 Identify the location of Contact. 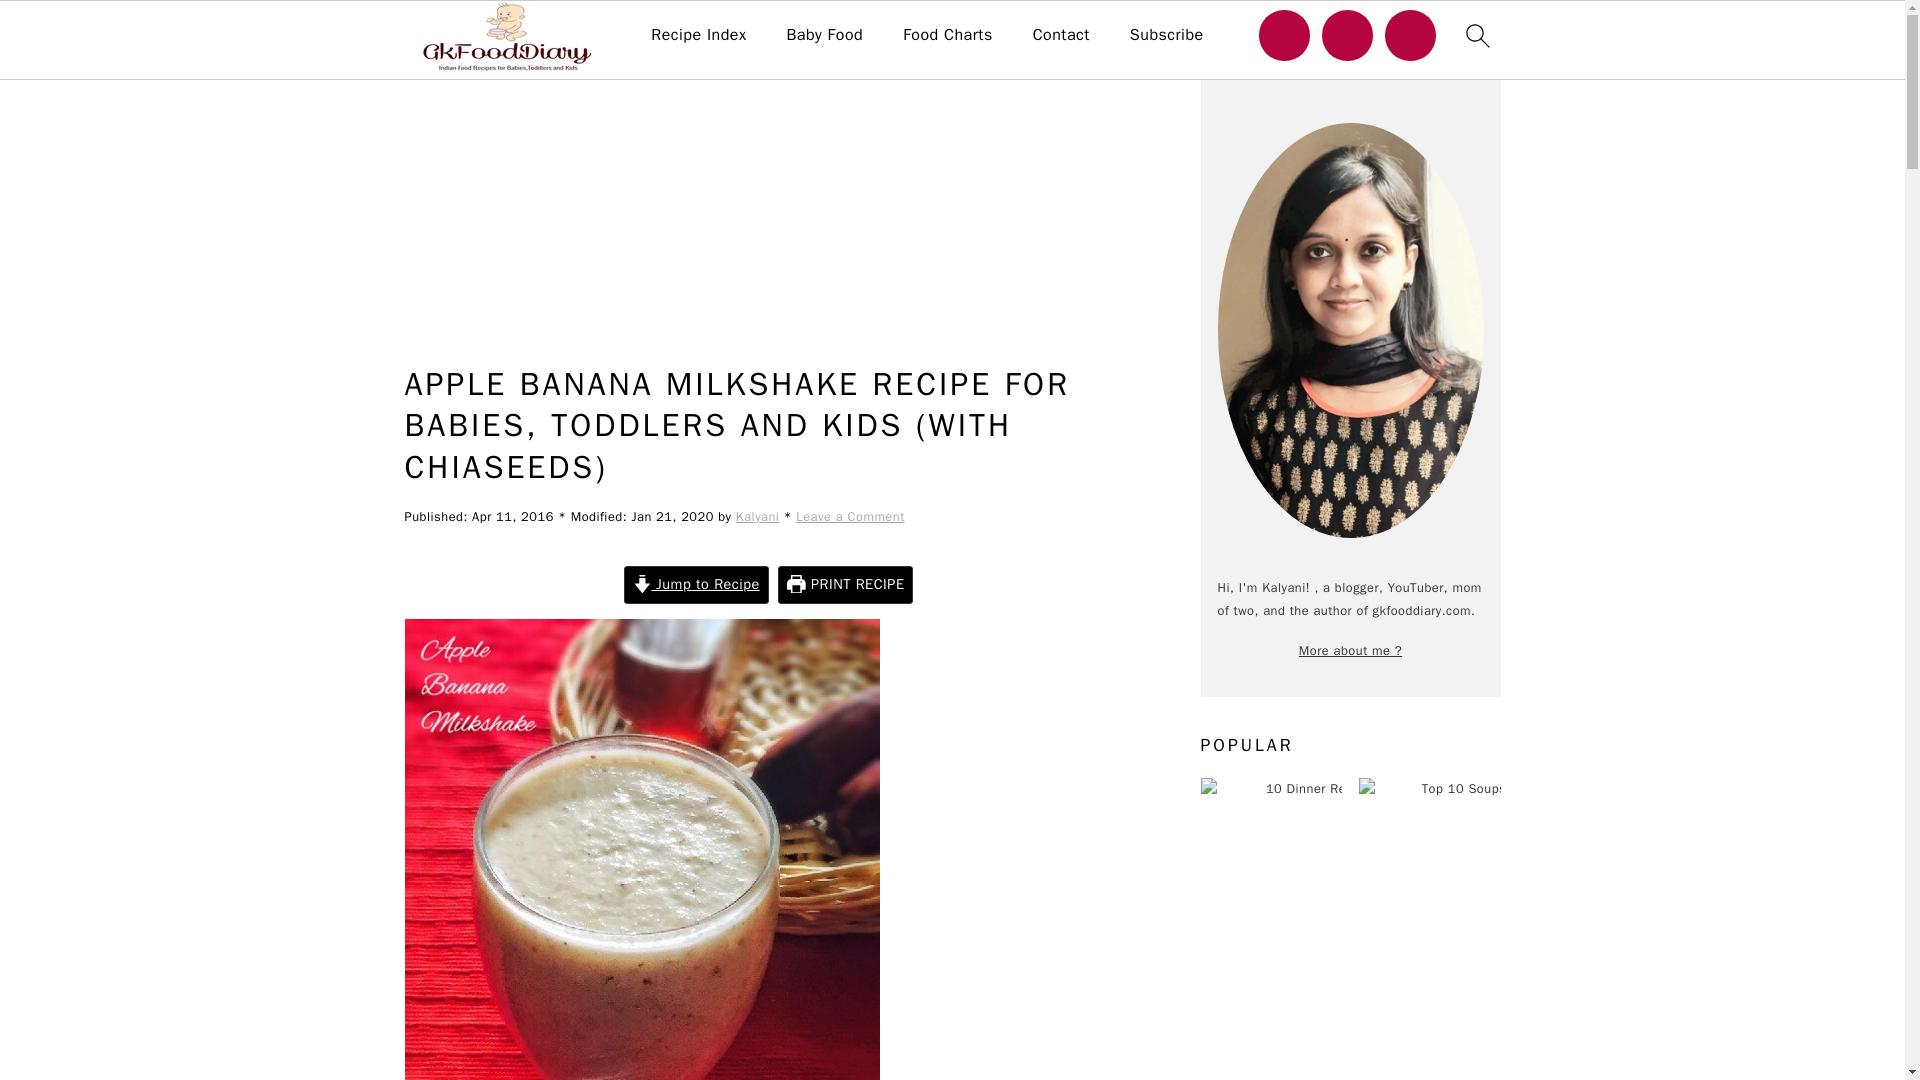
(1061, 35).